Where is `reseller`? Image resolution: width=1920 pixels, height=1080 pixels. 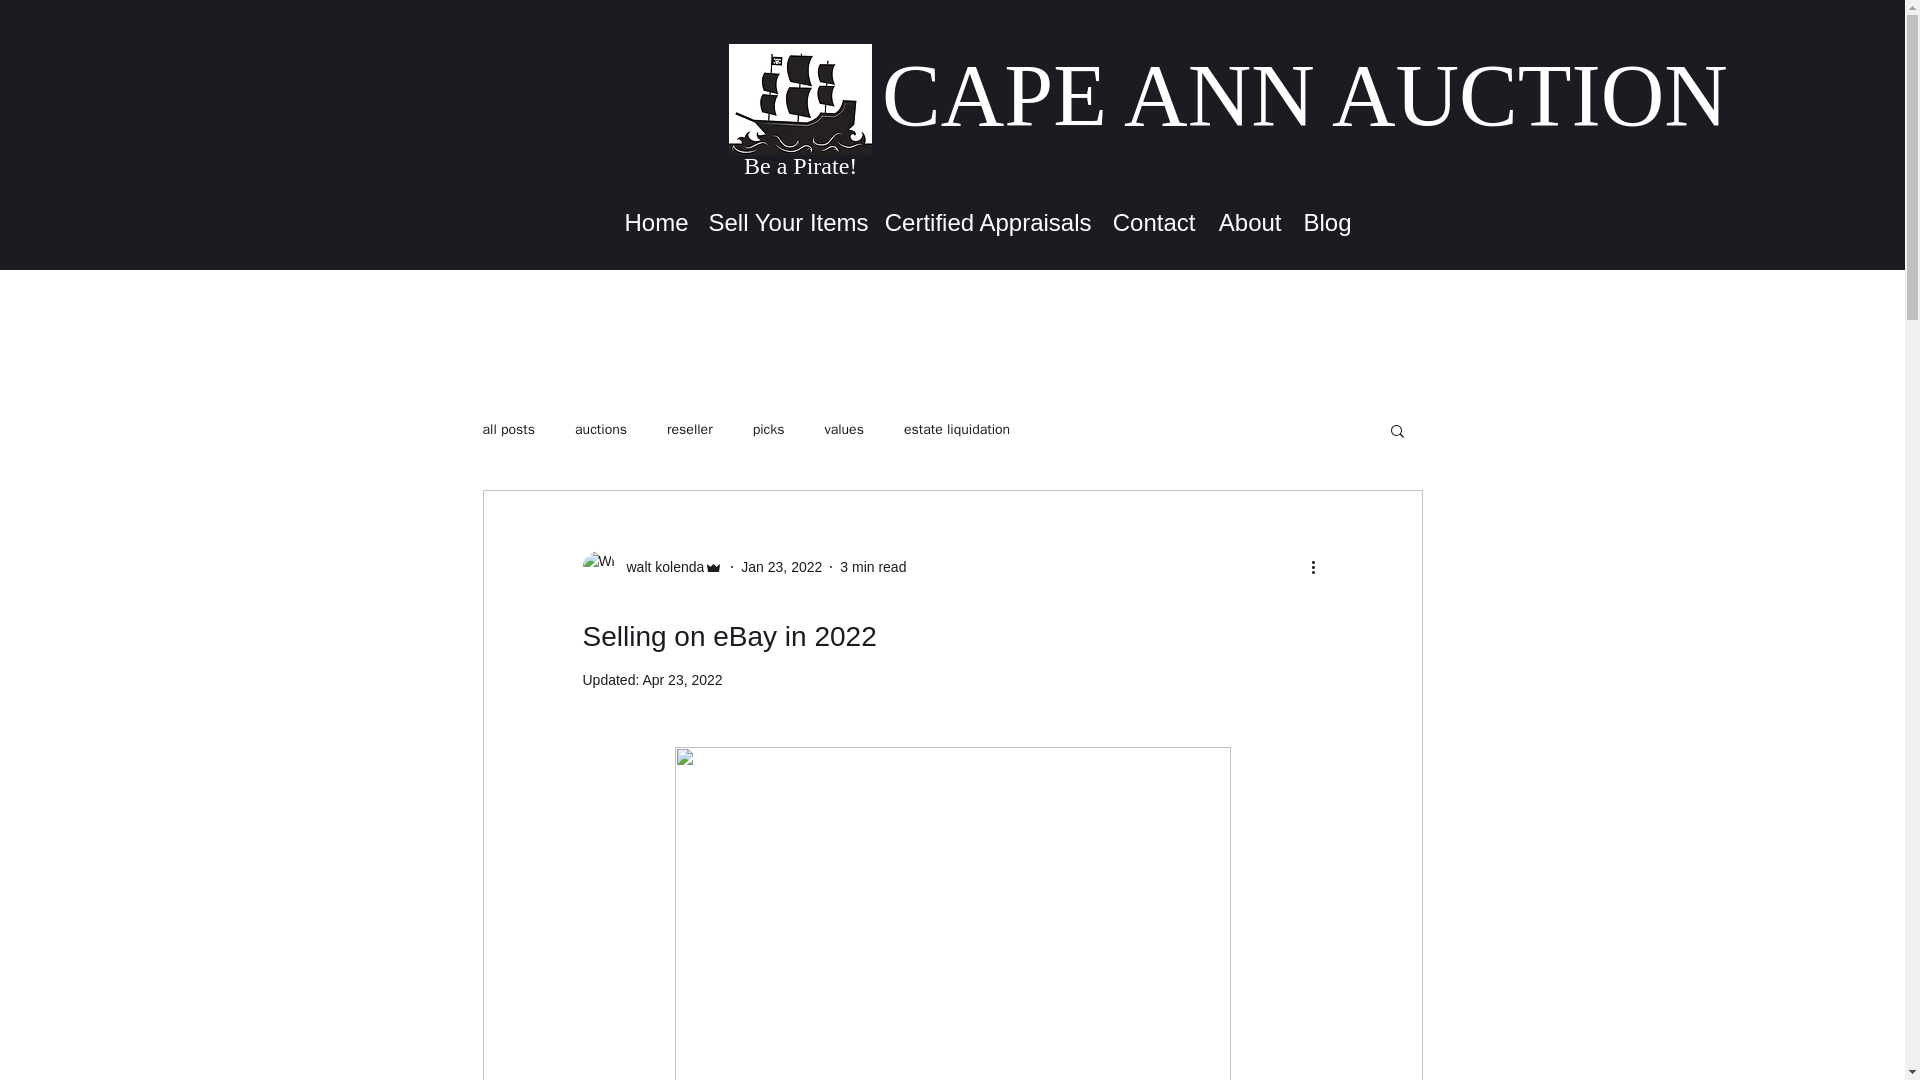
reseller is located at coordinates (689, 430).